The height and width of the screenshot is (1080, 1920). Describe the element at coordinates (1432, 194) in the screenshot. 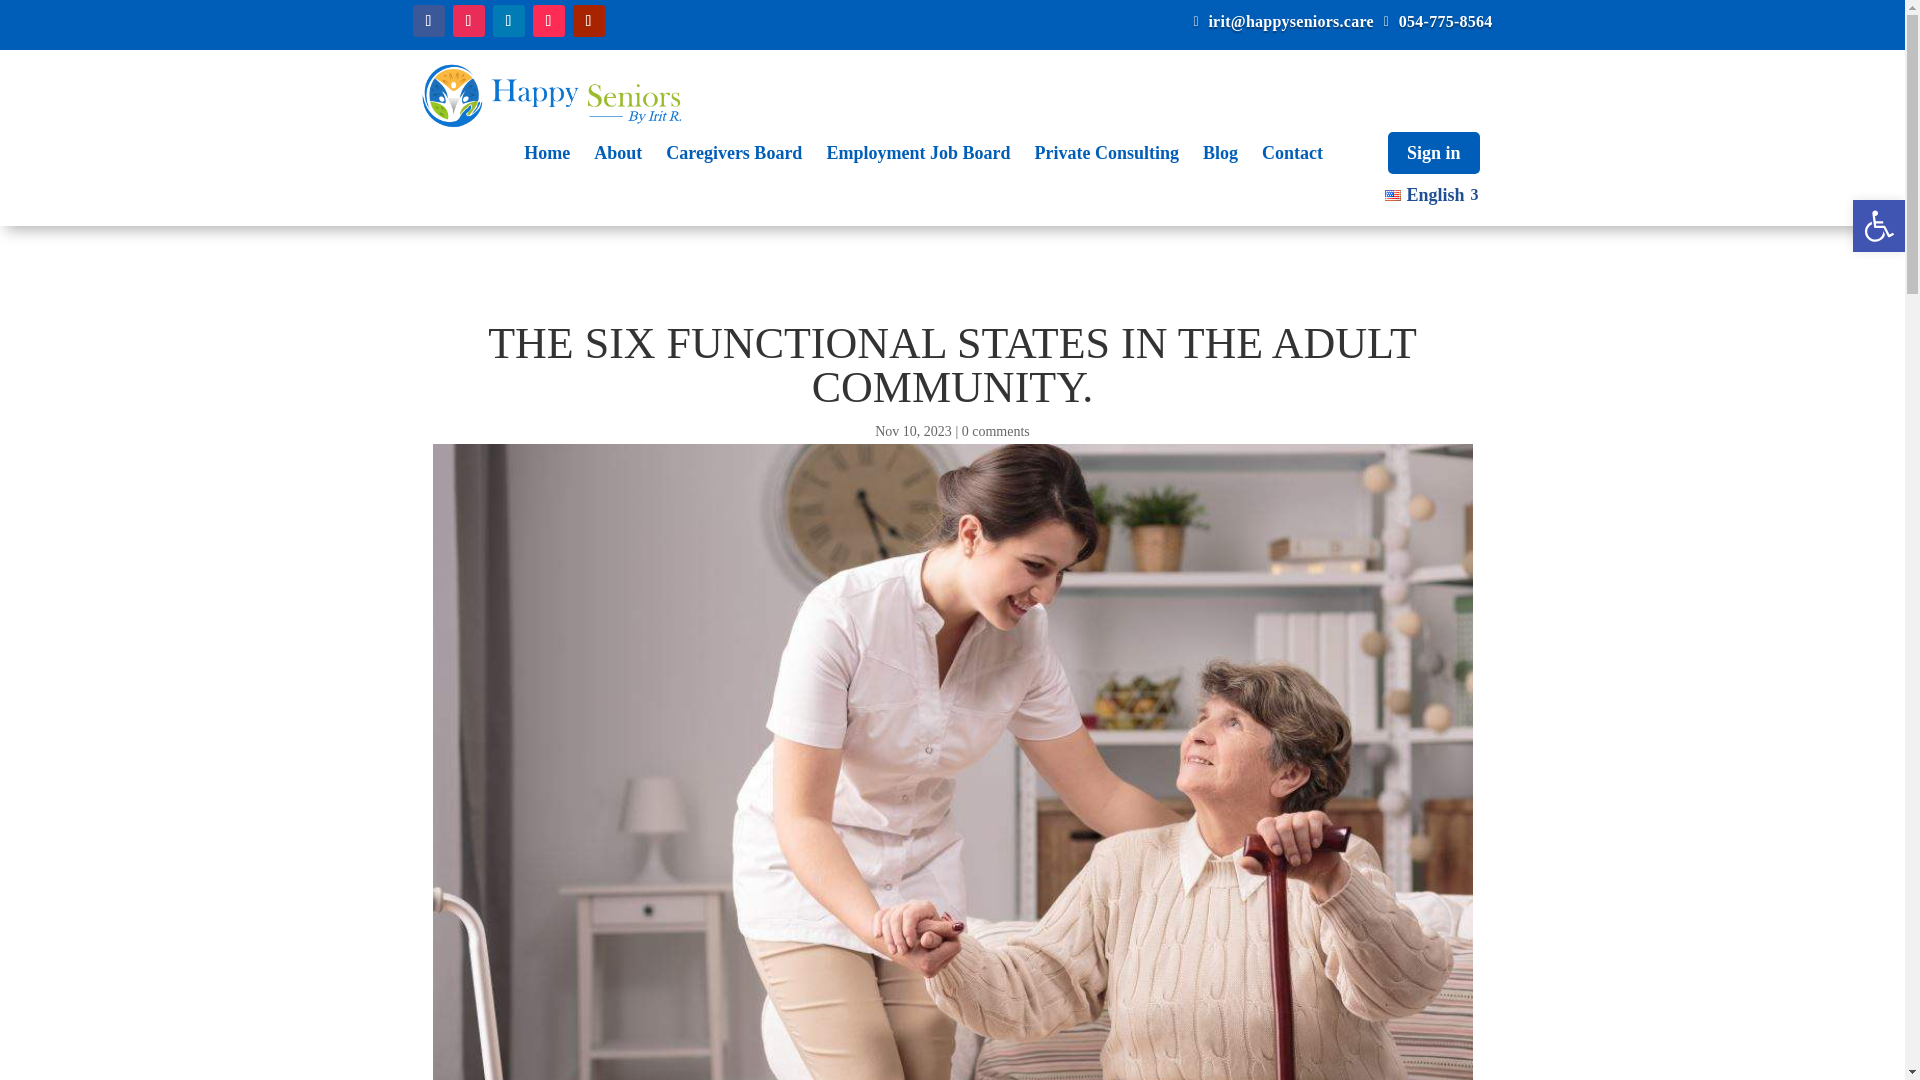

I see `English` at that location.